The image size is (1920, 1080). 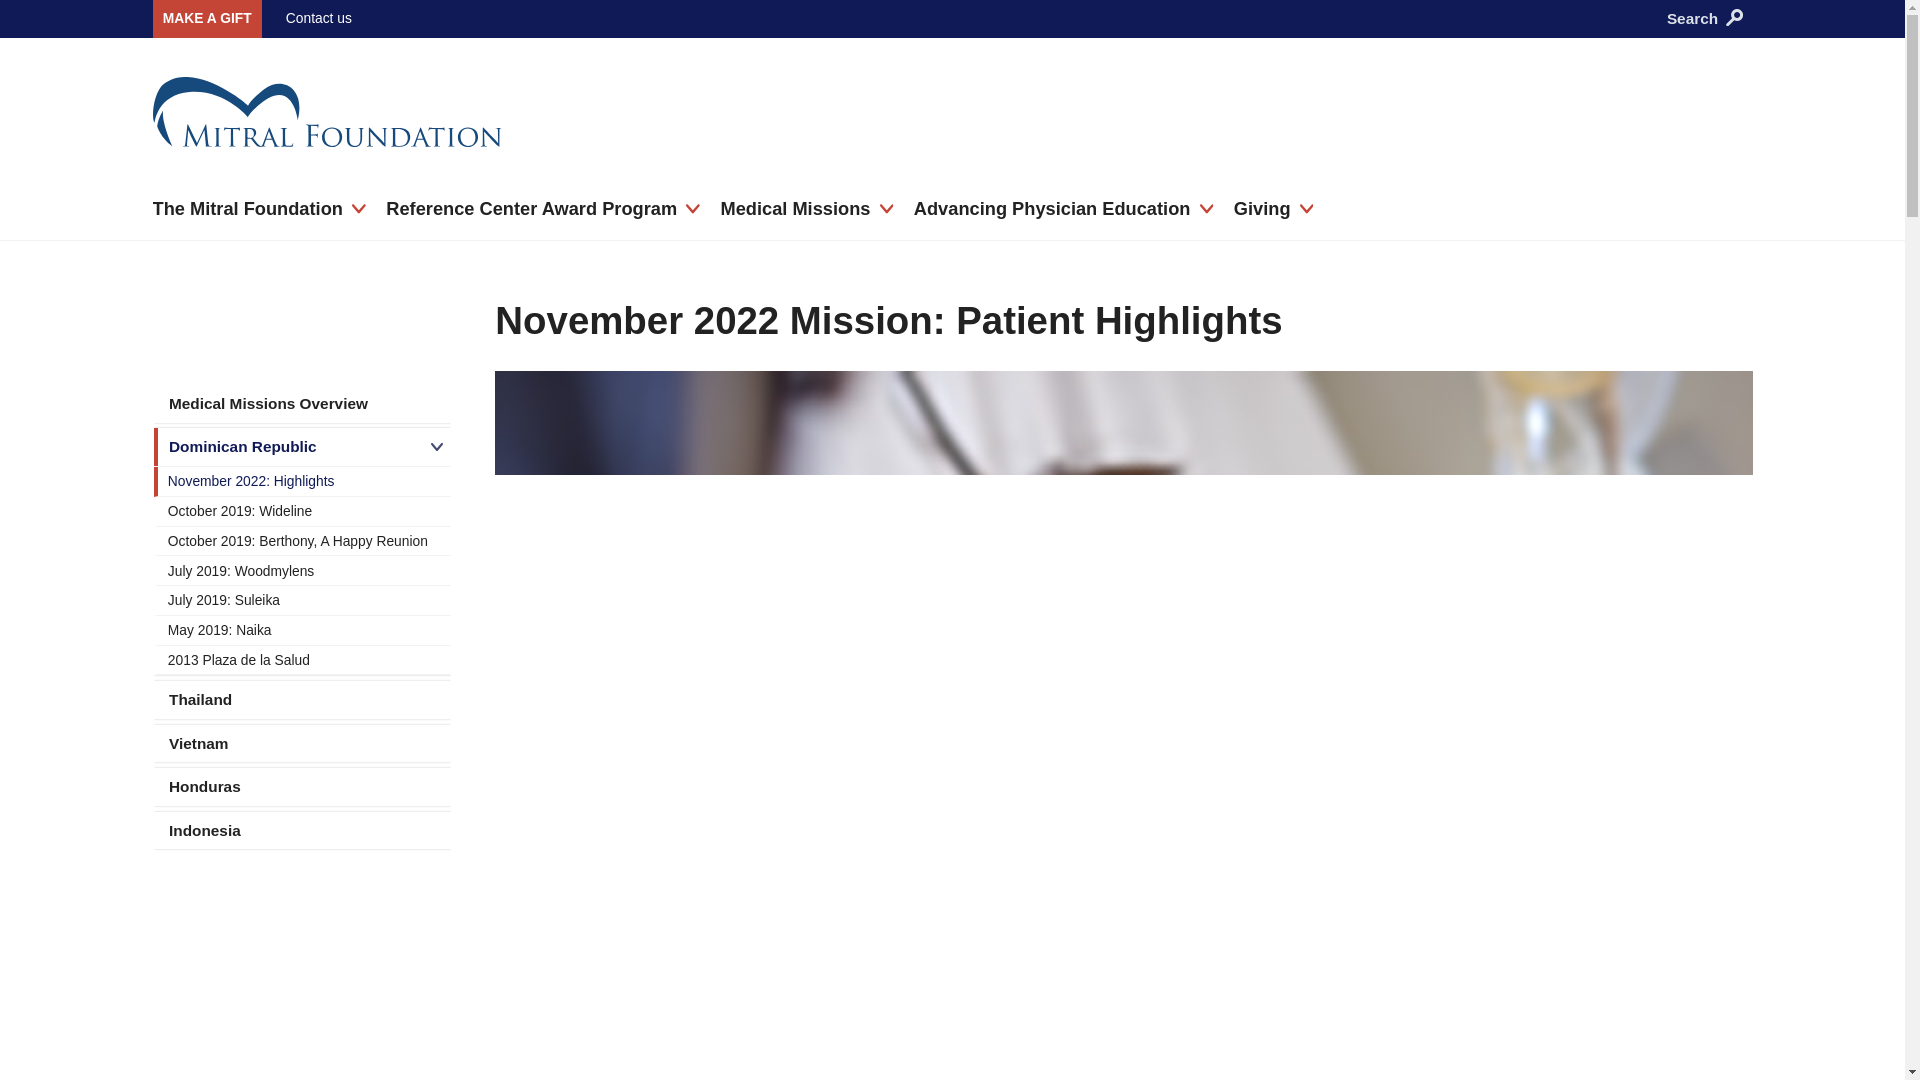 I want to click on Search Search, so click(x=1704, y=18).